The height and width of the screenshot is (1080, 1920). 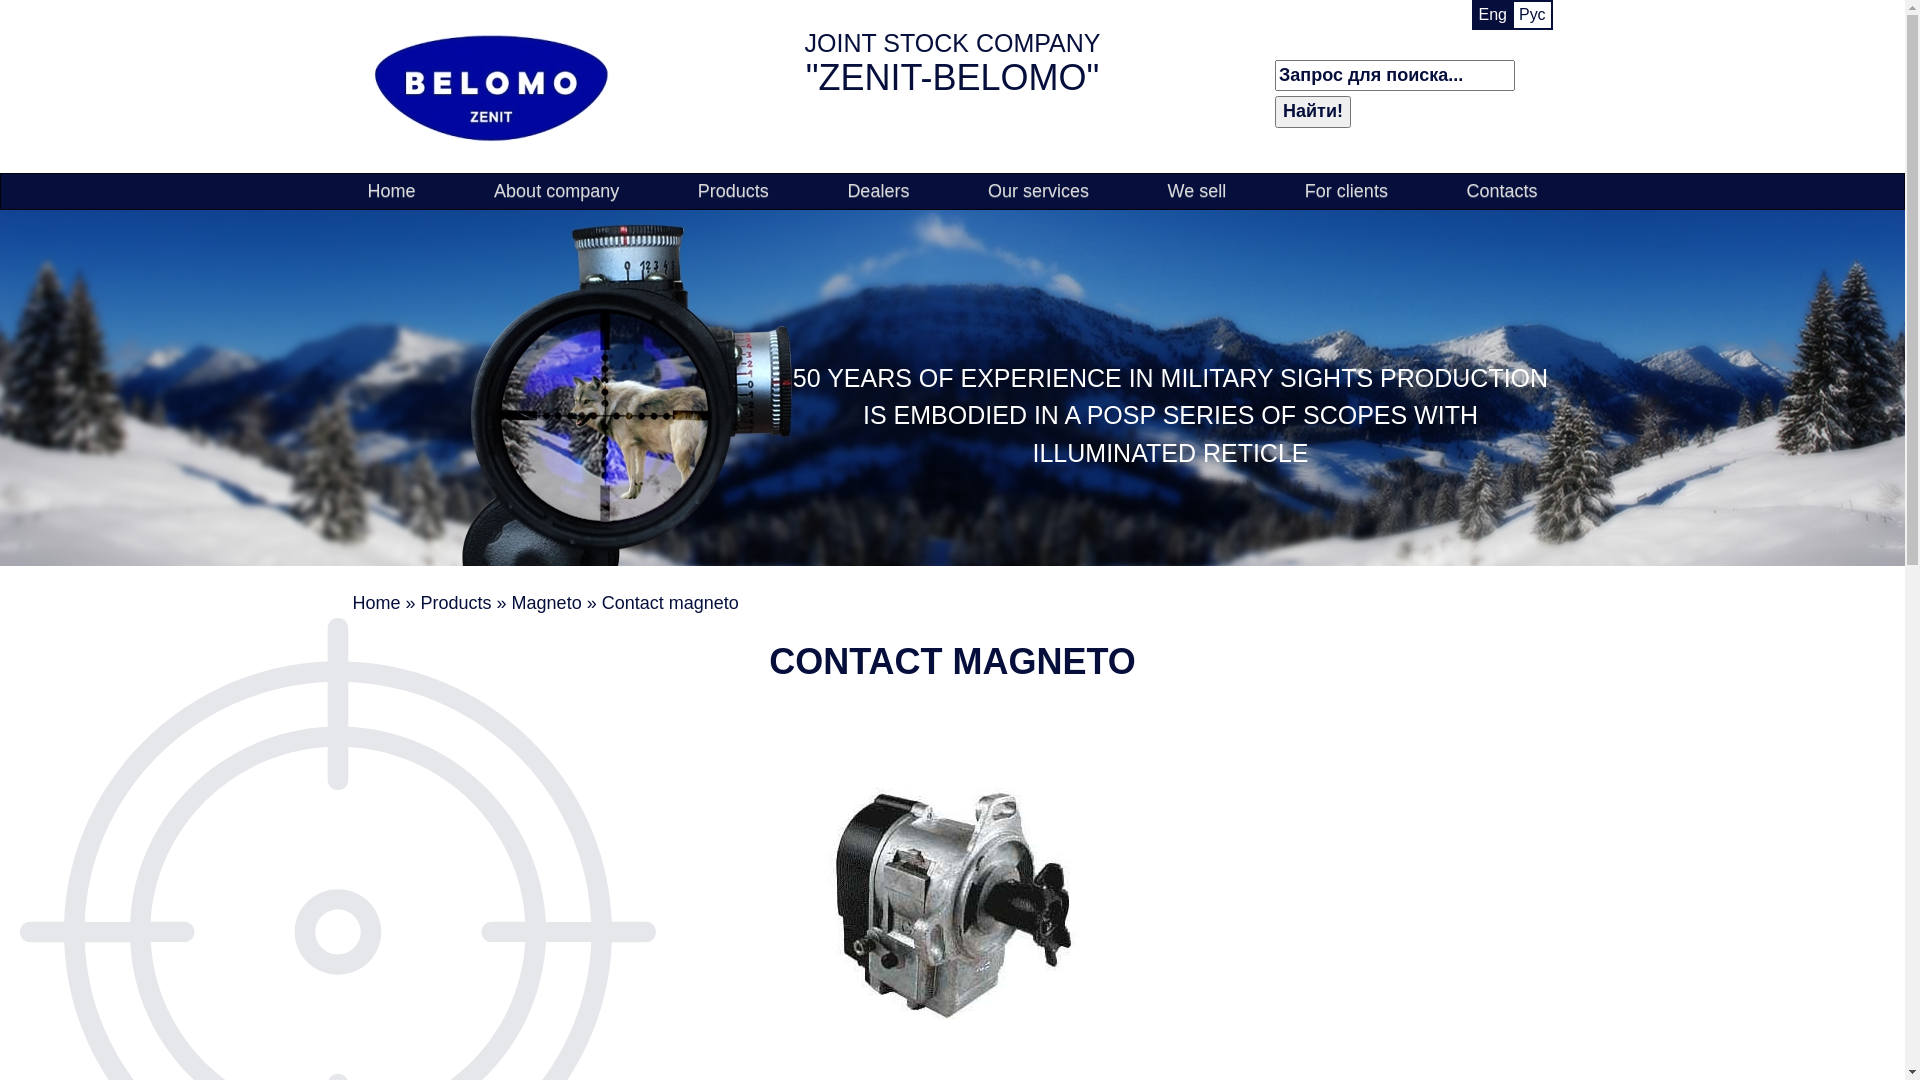 What do you see at coordinates (456, 602) in the screenshot?
I see `Products` at bounding box center [456, 602].